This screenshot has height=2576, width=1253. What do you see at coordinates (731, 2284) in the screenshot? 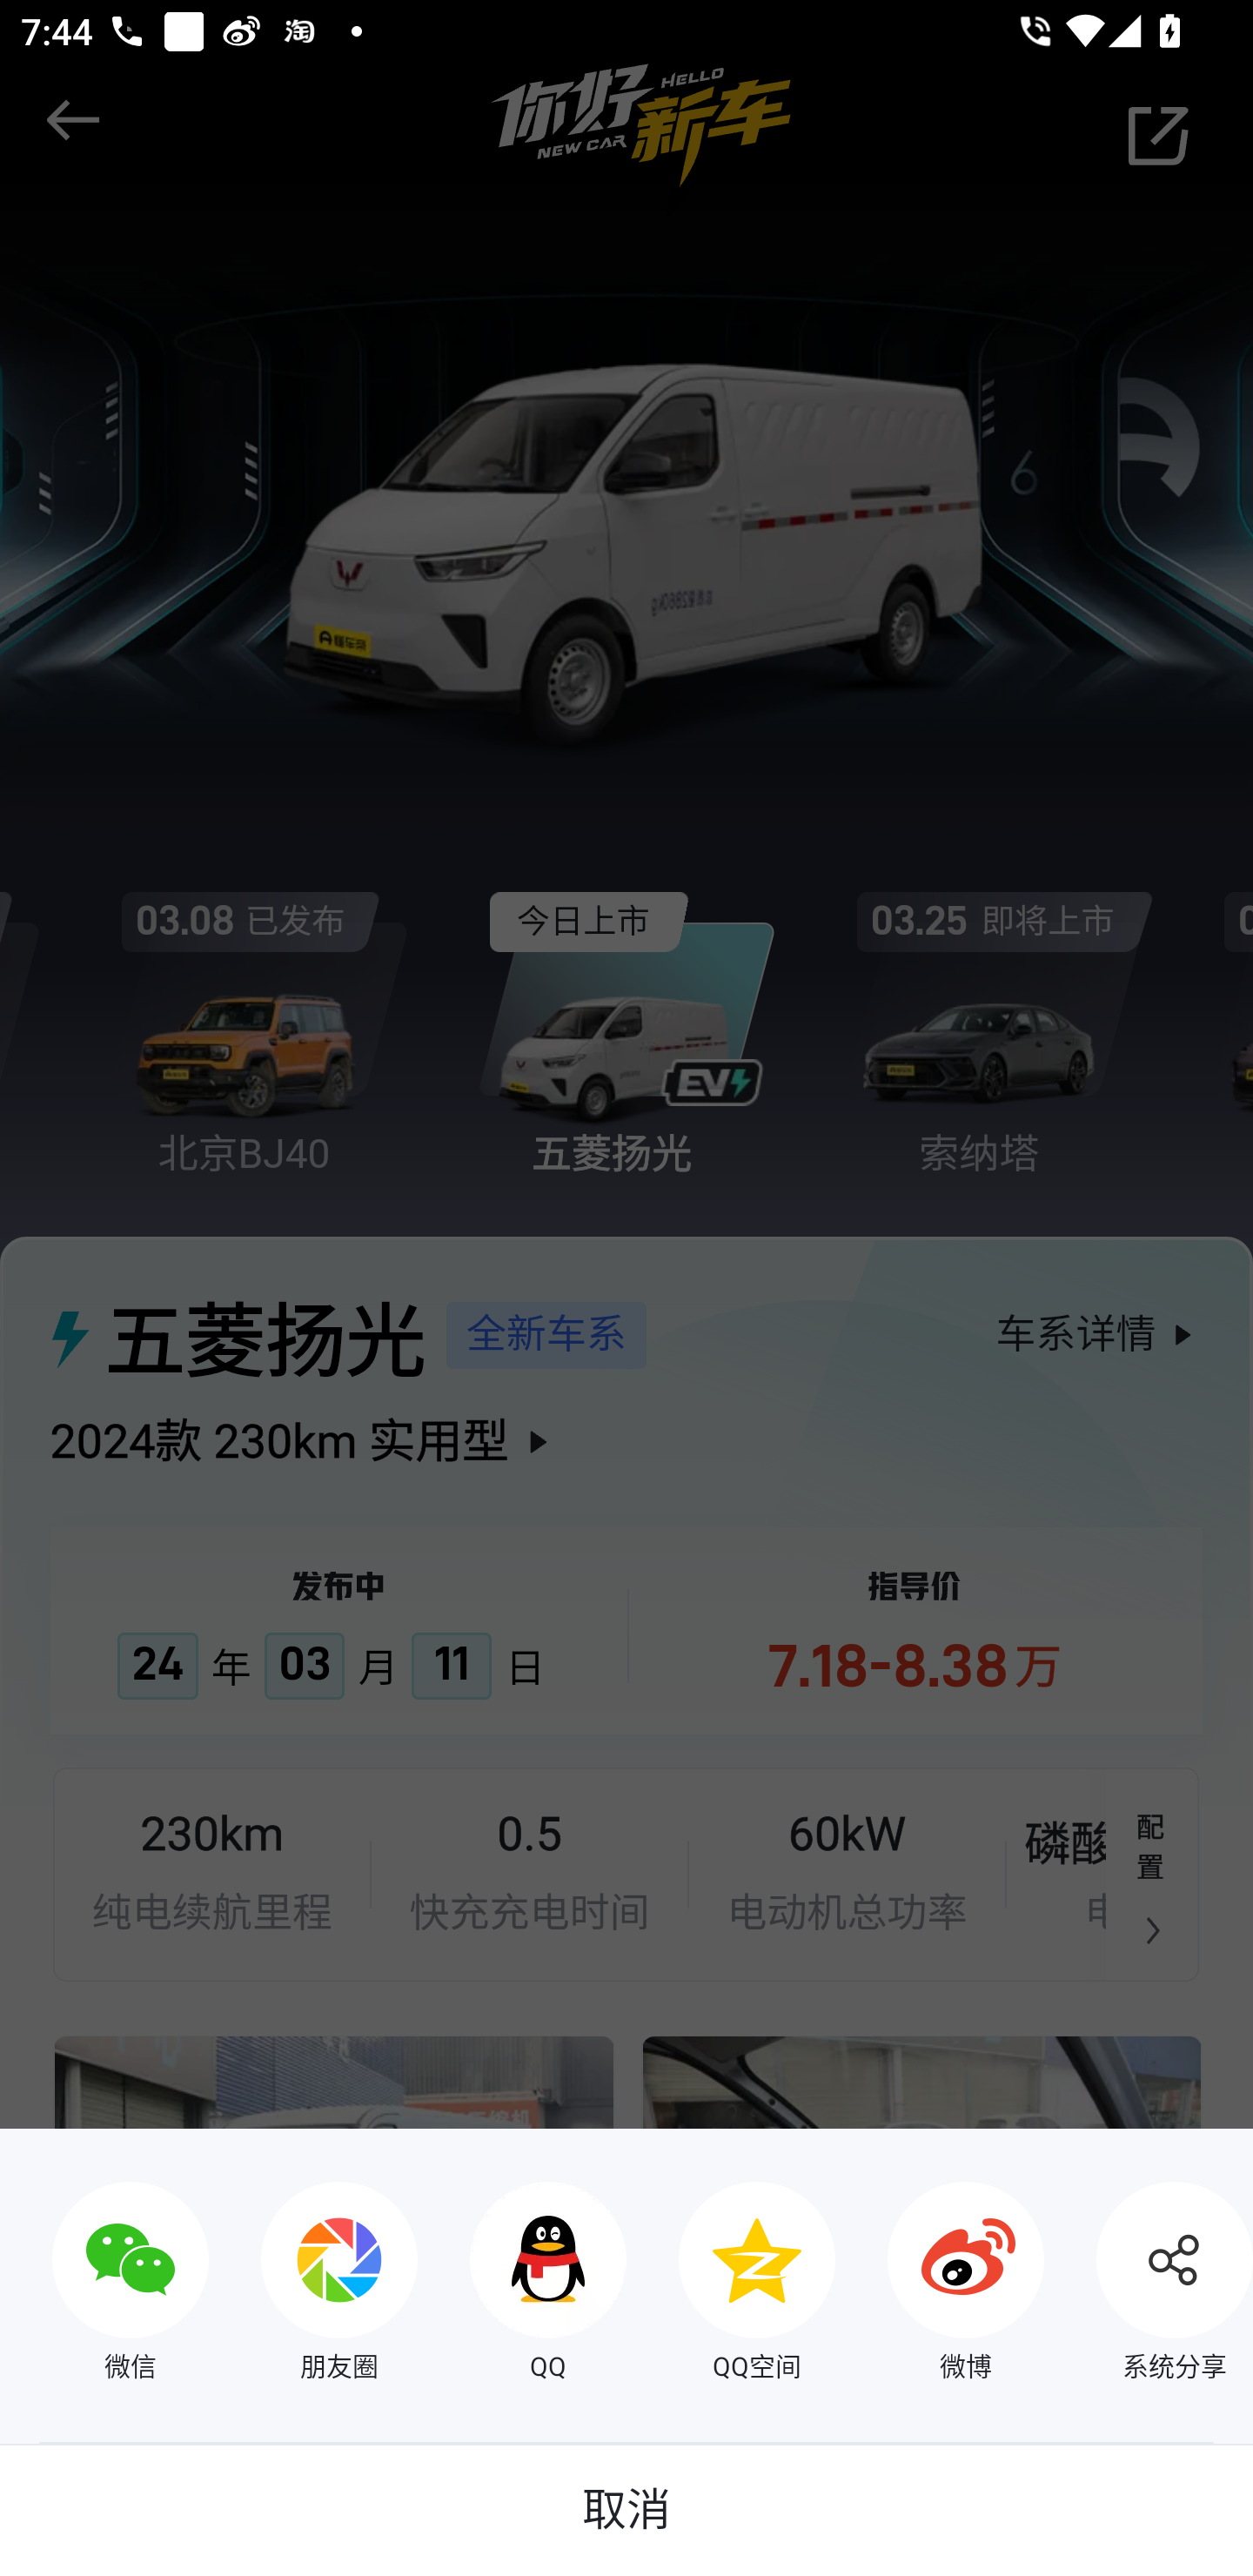
I see `QQ空间` at bounding box center [731, 2284].